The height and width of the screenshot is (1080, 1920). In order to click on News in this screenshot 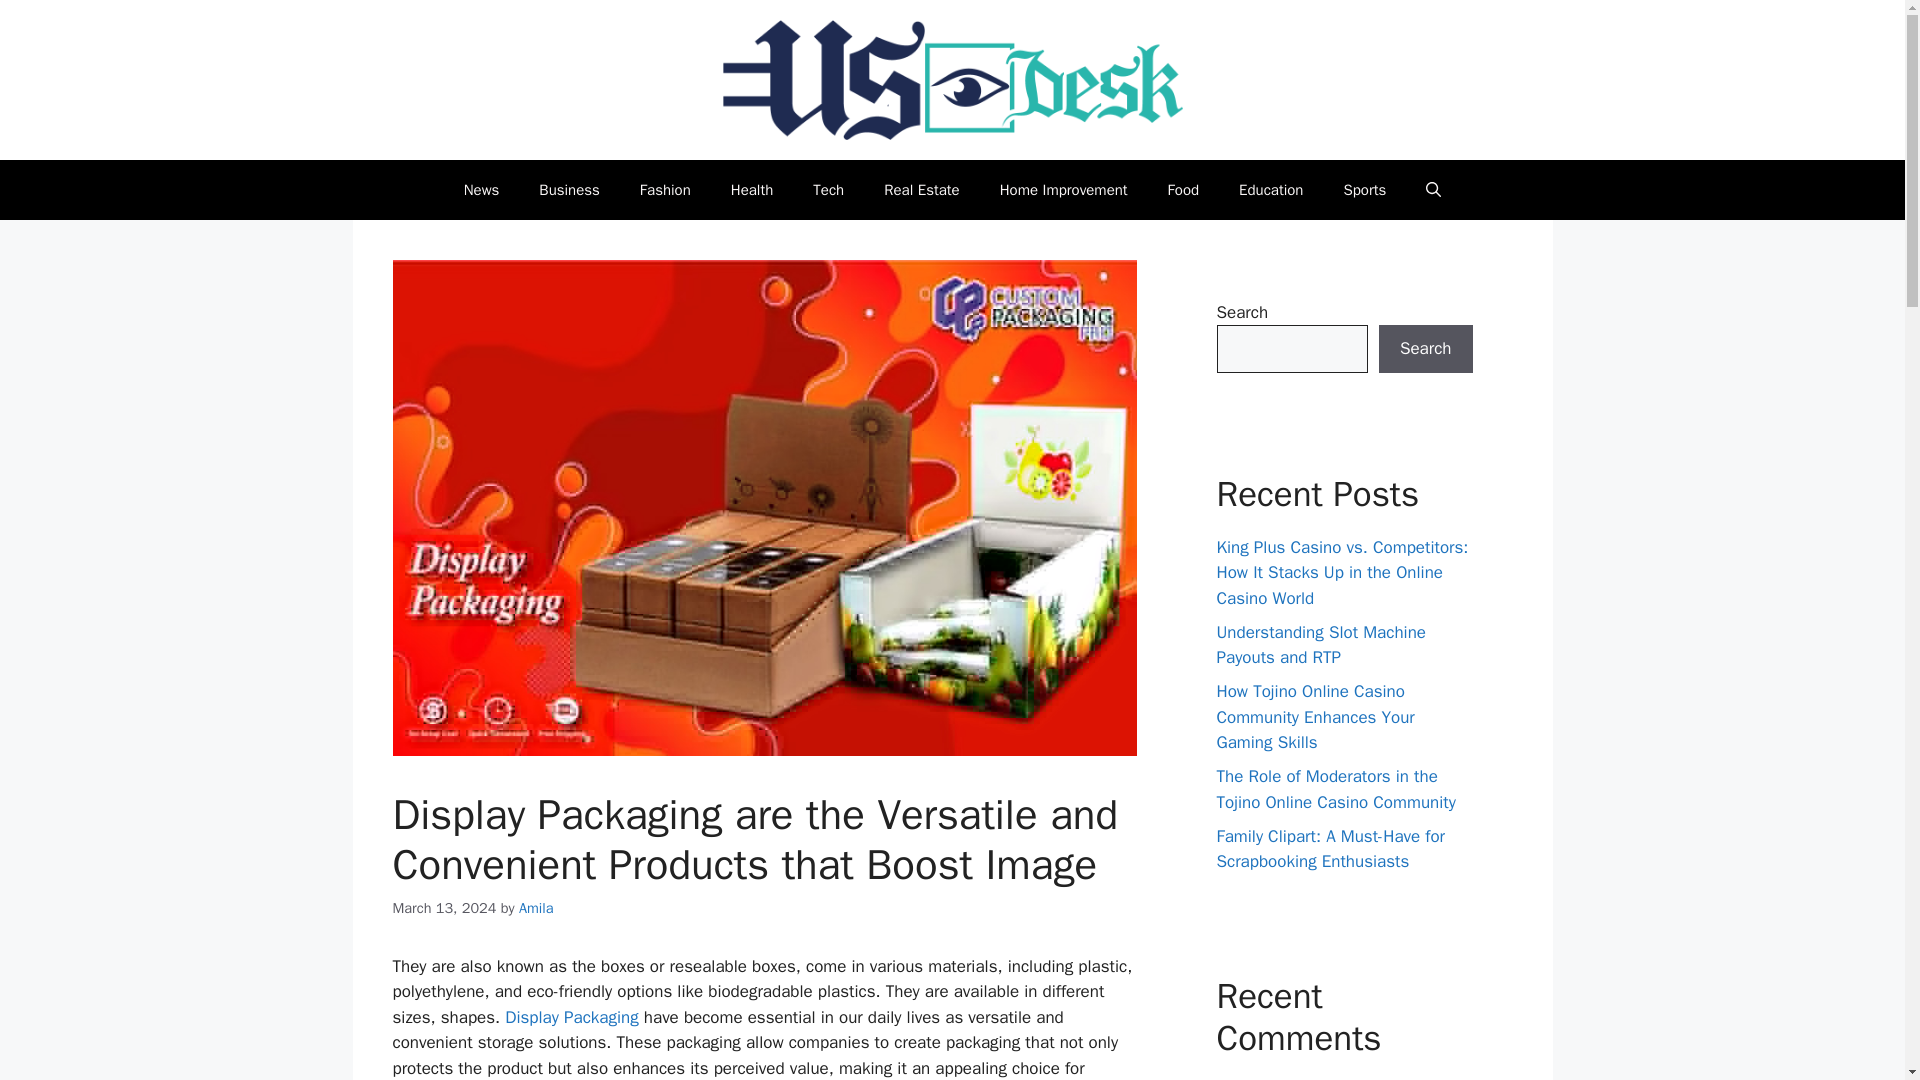, I will do `click(482, 190)`.